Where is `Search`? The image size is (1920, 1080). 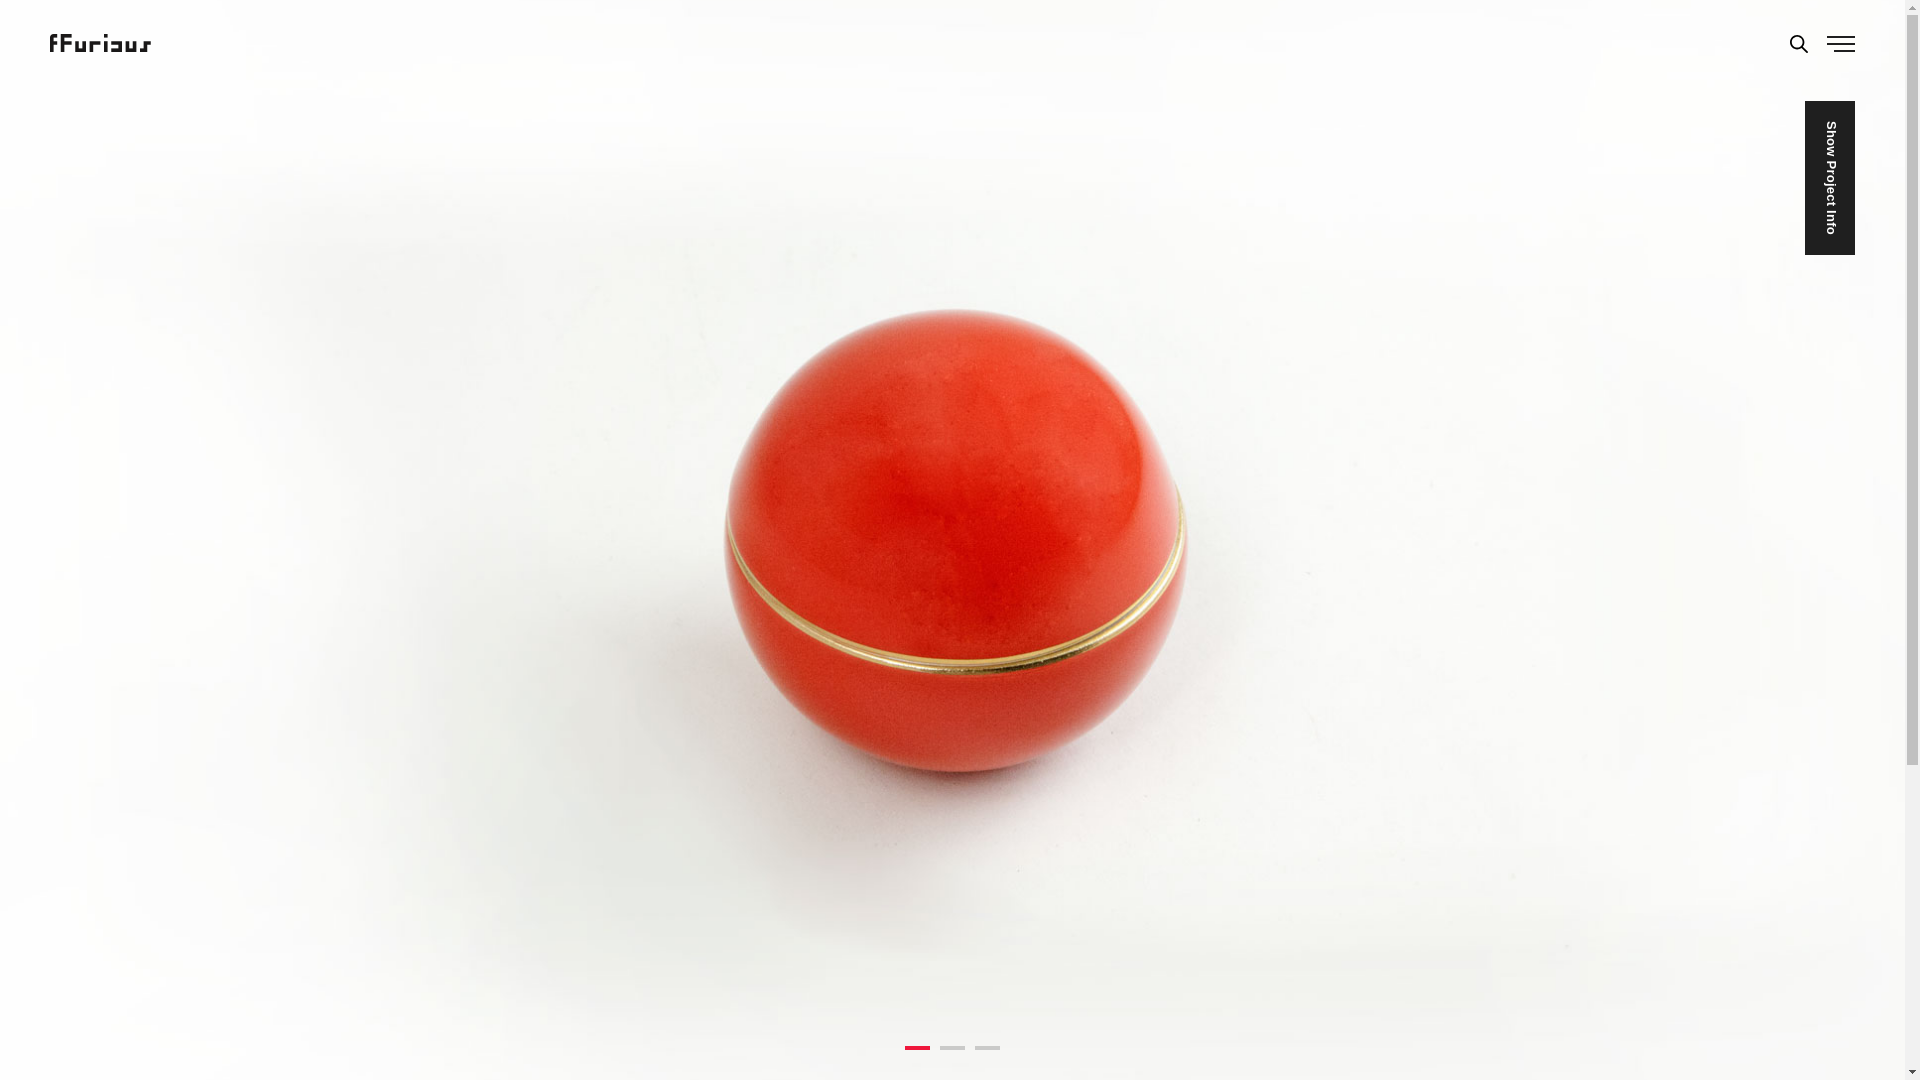
Search is located at coordinates (1798, 43).